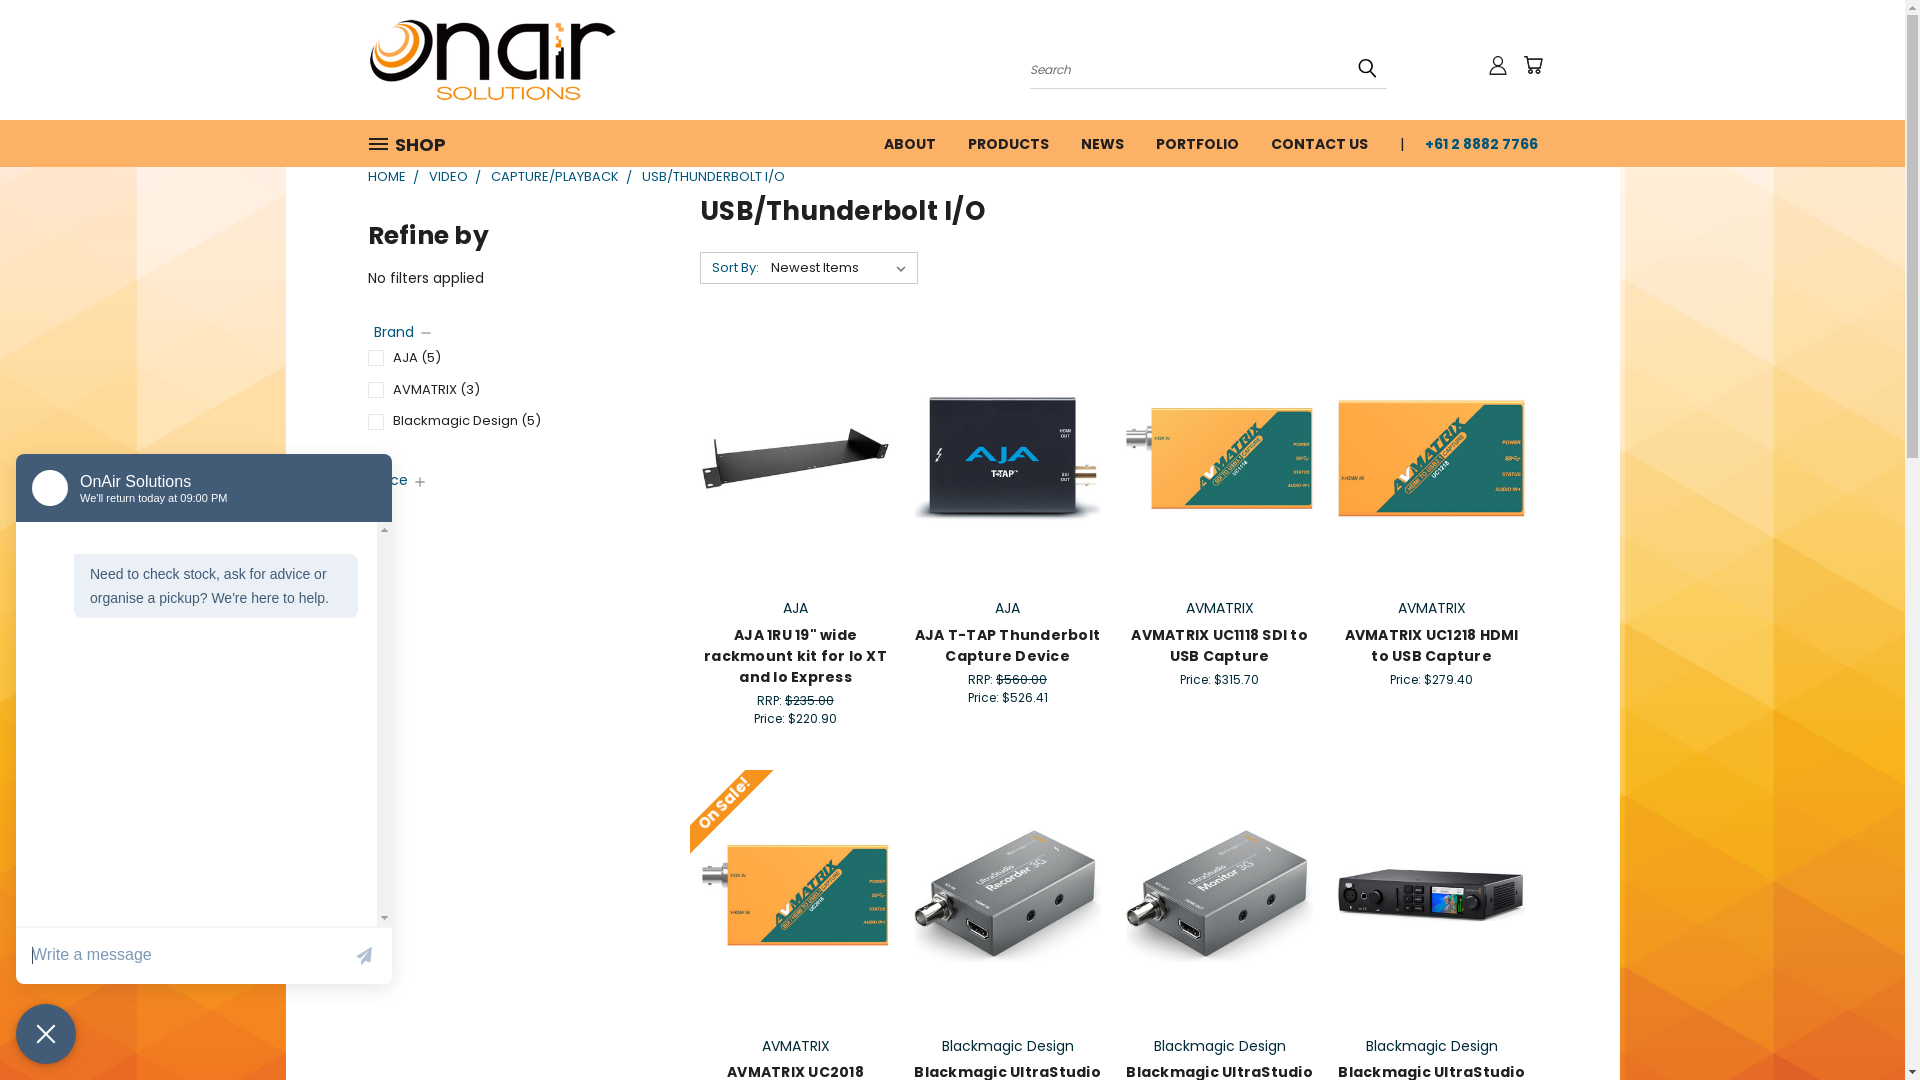 This screenshot has width=1920, height=1080. What do you see at coordinates (1367, 68) in the screenshot?
I see `submit` at bounding box center [1367, 68].